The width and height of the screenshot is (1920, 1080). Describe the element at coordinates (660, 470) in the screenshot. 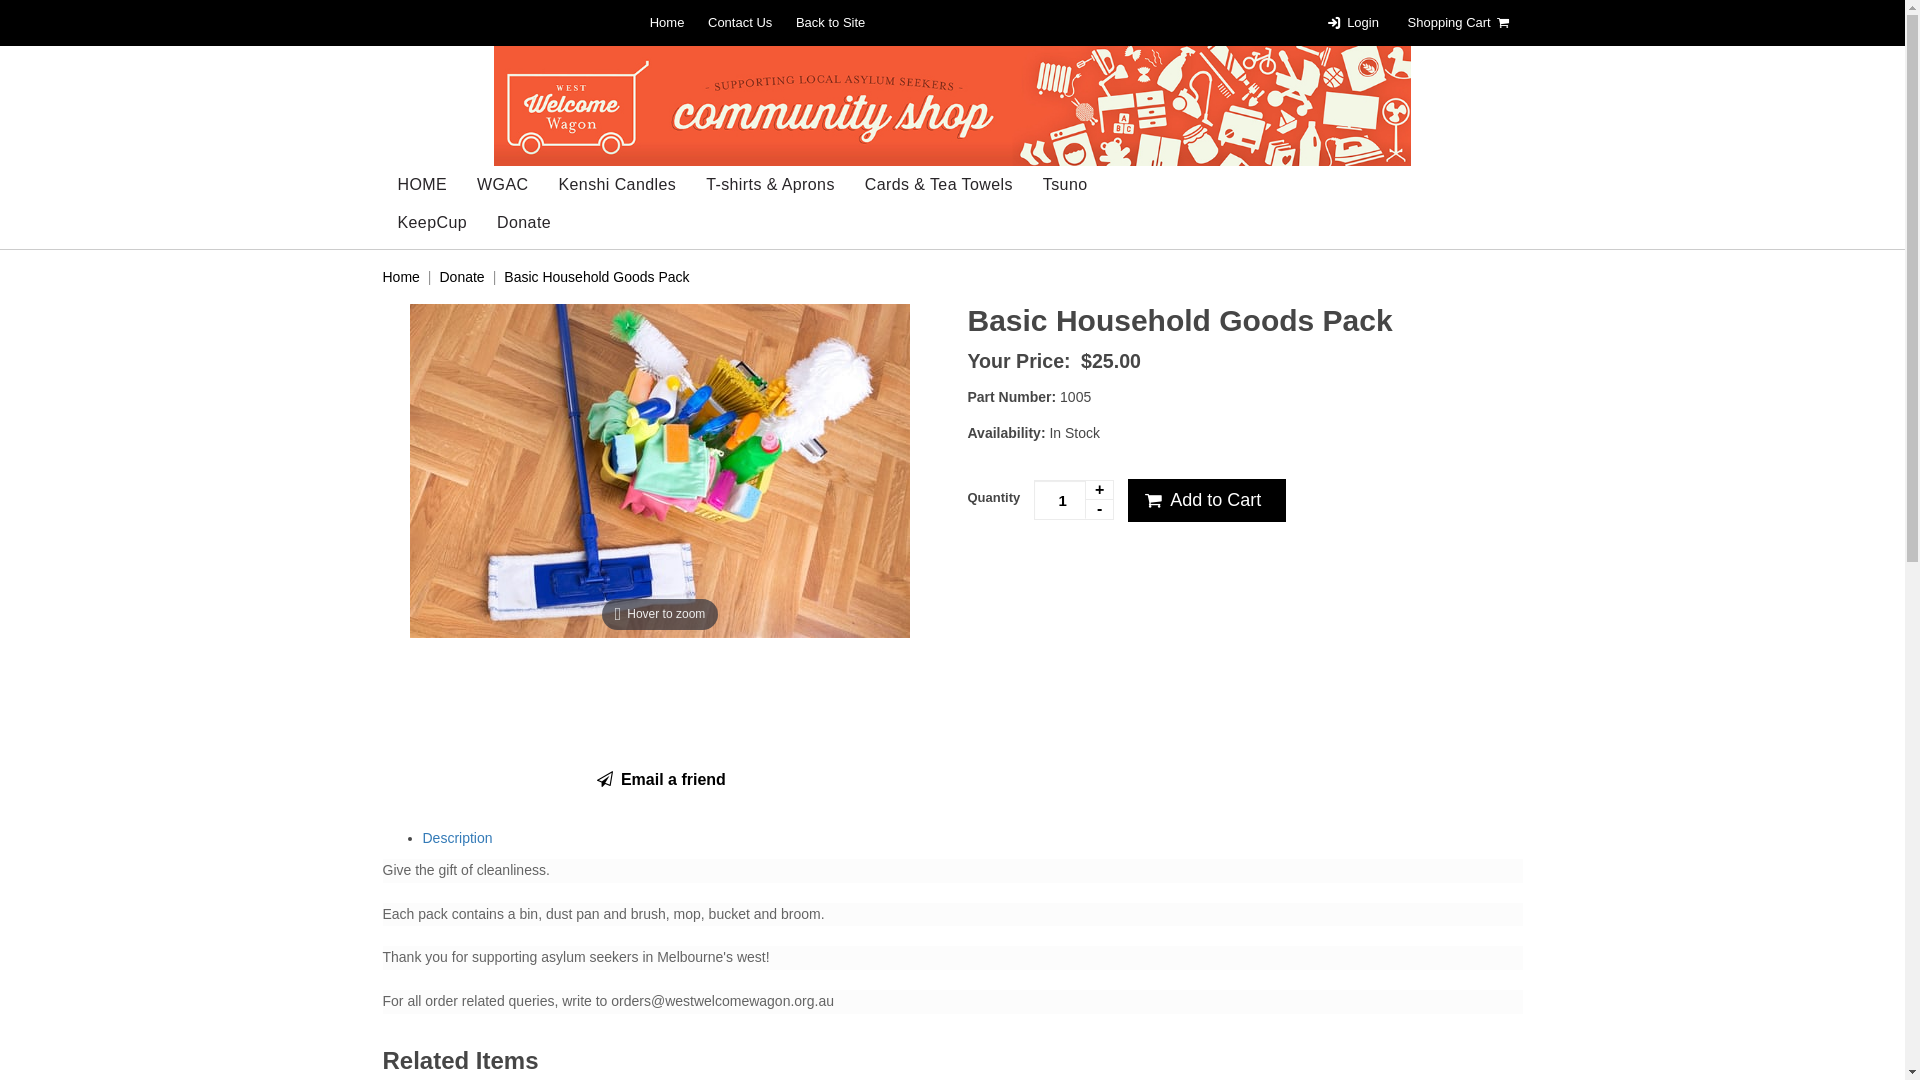

I see `Zoom in on Image(s)
Hover to zoom` at that location.